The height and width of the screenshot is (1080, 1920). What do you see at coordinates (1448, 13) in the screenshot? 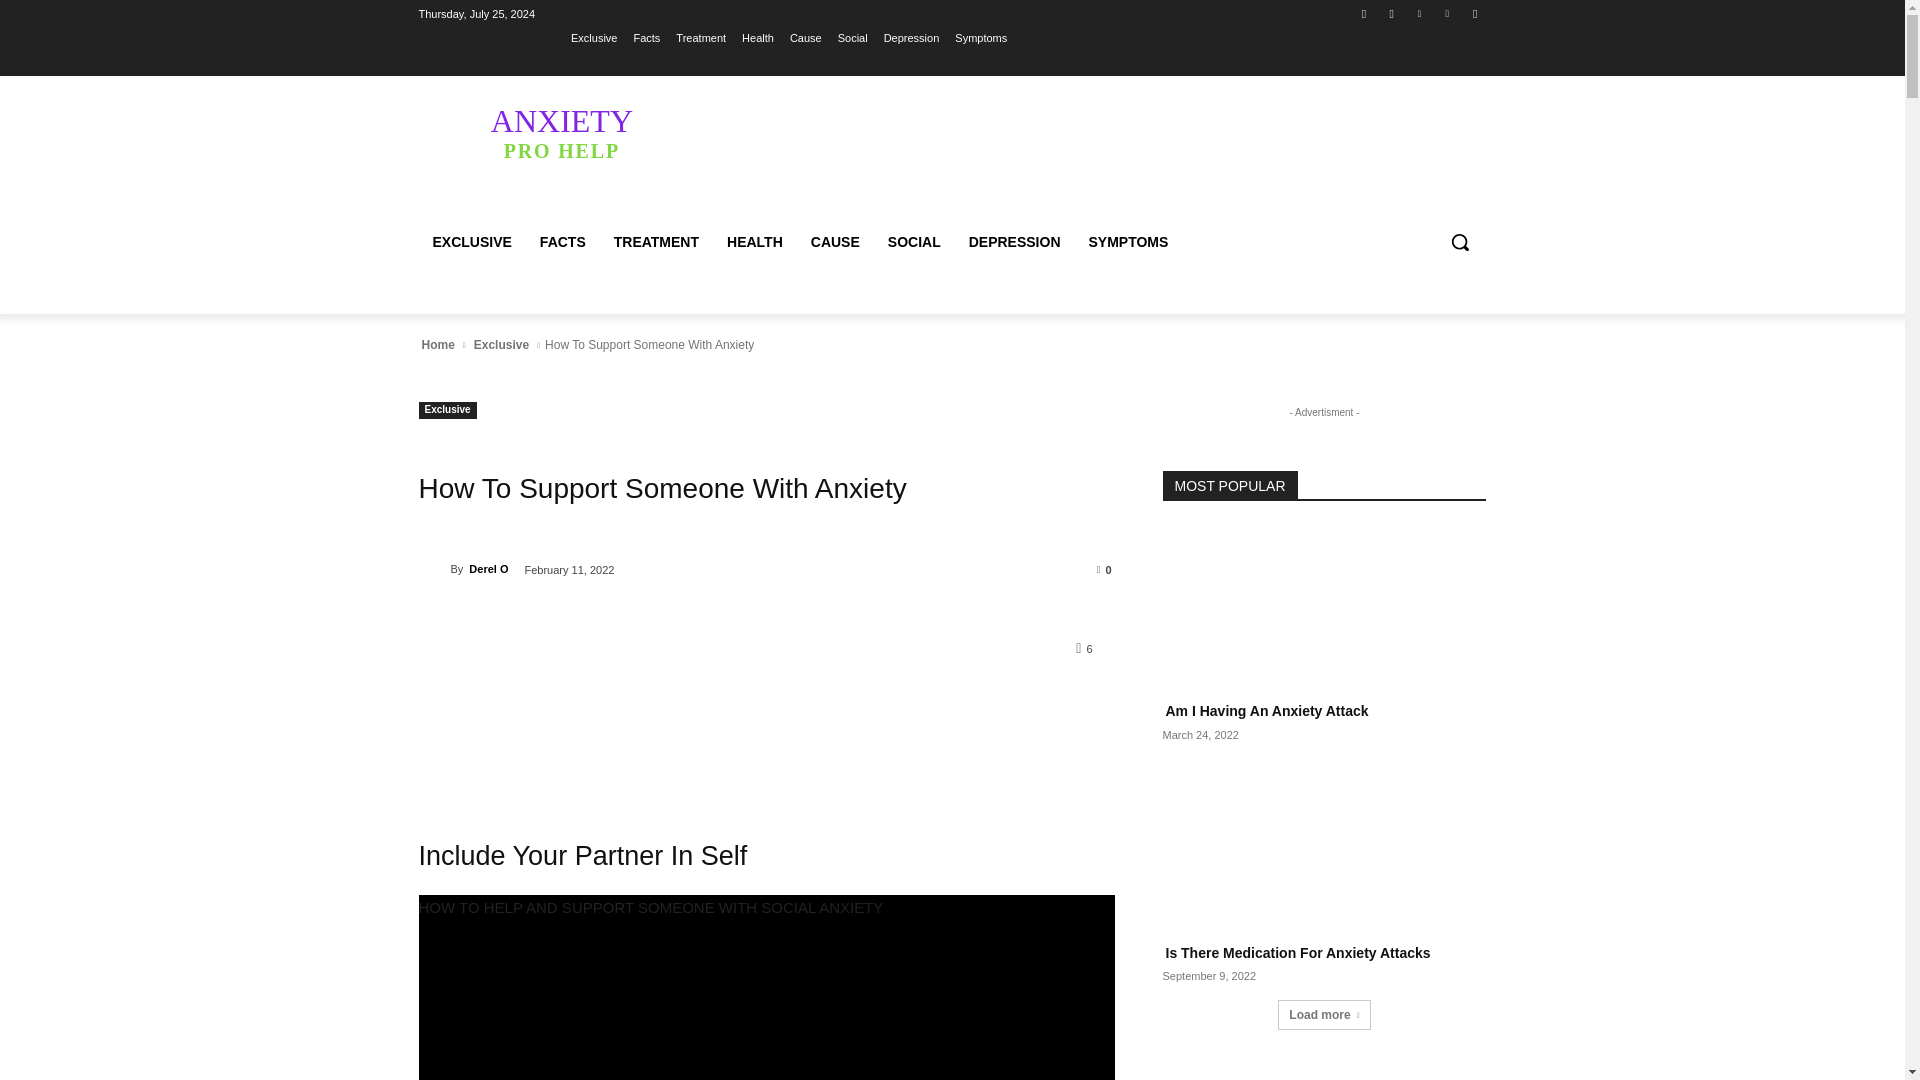
I see `Vimeo` at bounding box center [1448, 13].